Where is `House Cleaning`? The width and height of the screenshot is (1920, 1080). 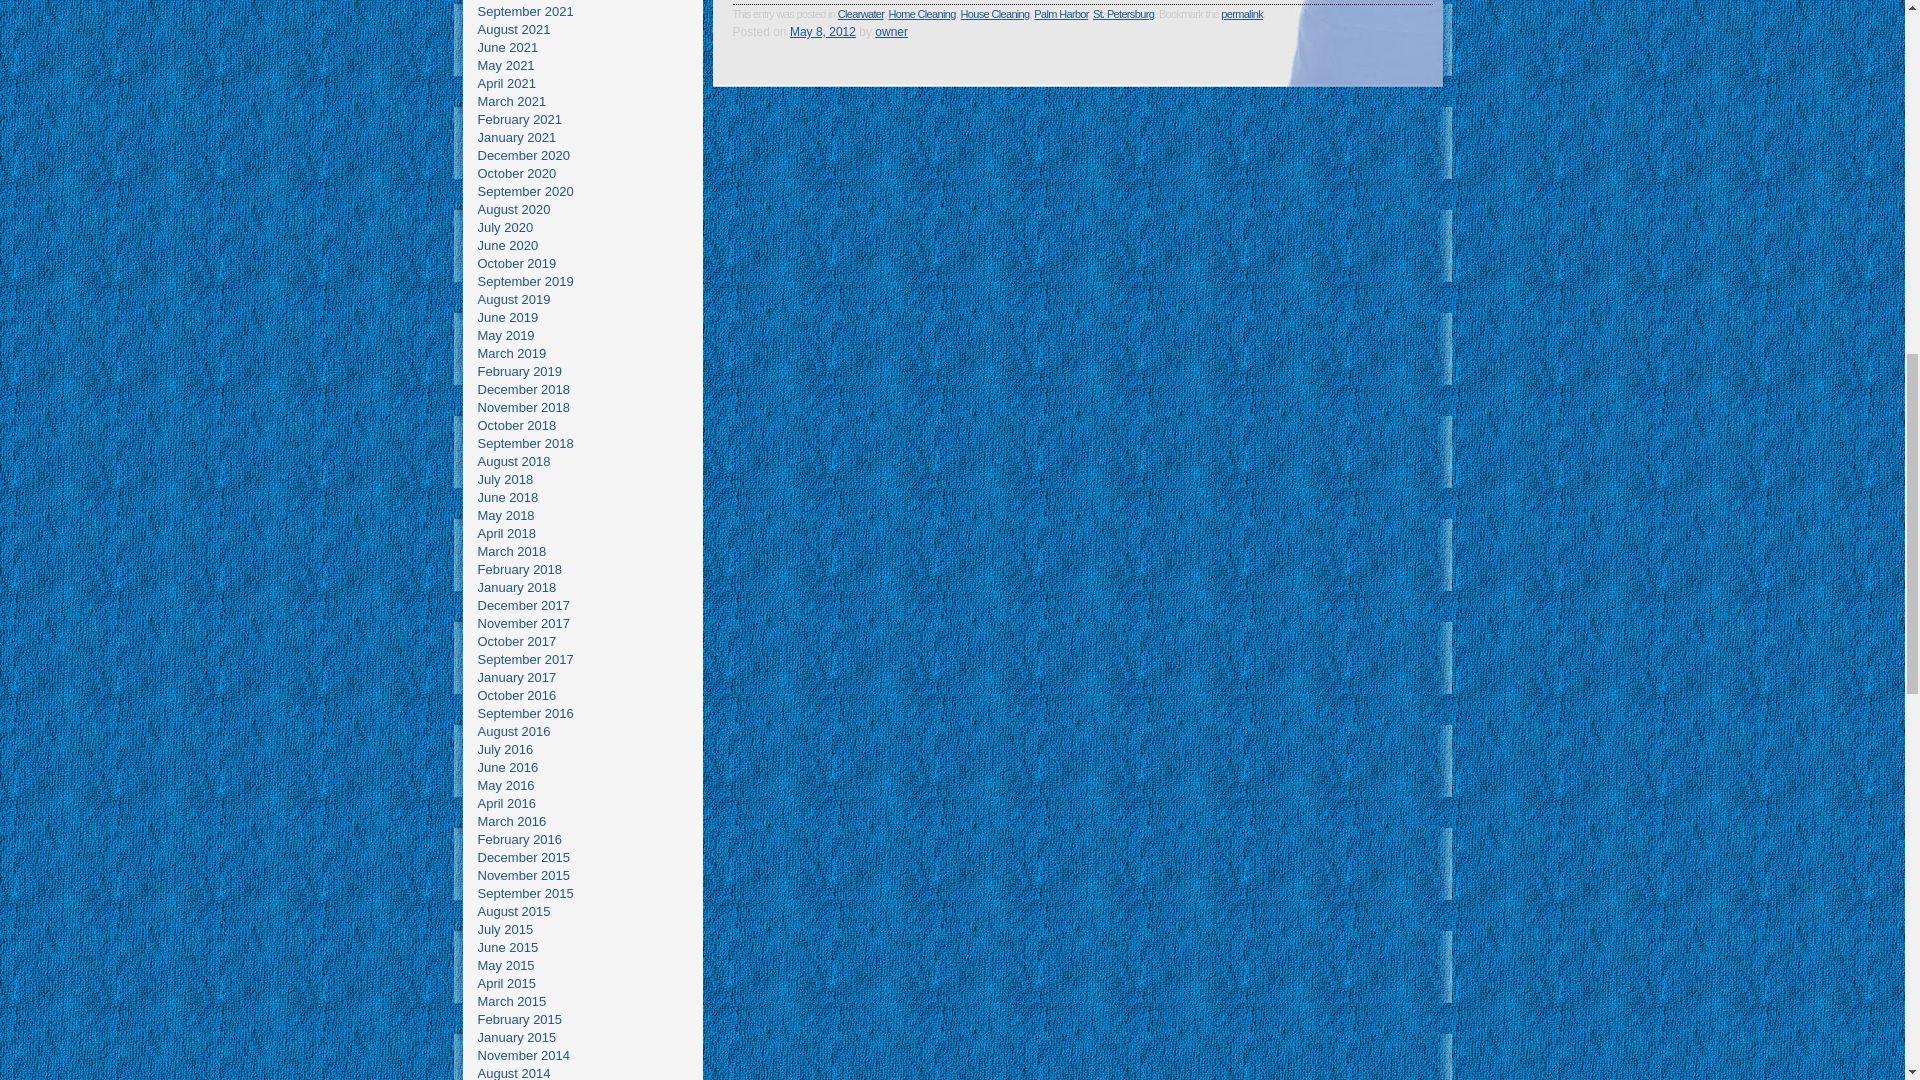 House Cleaning is located at coordinates (994, 14).